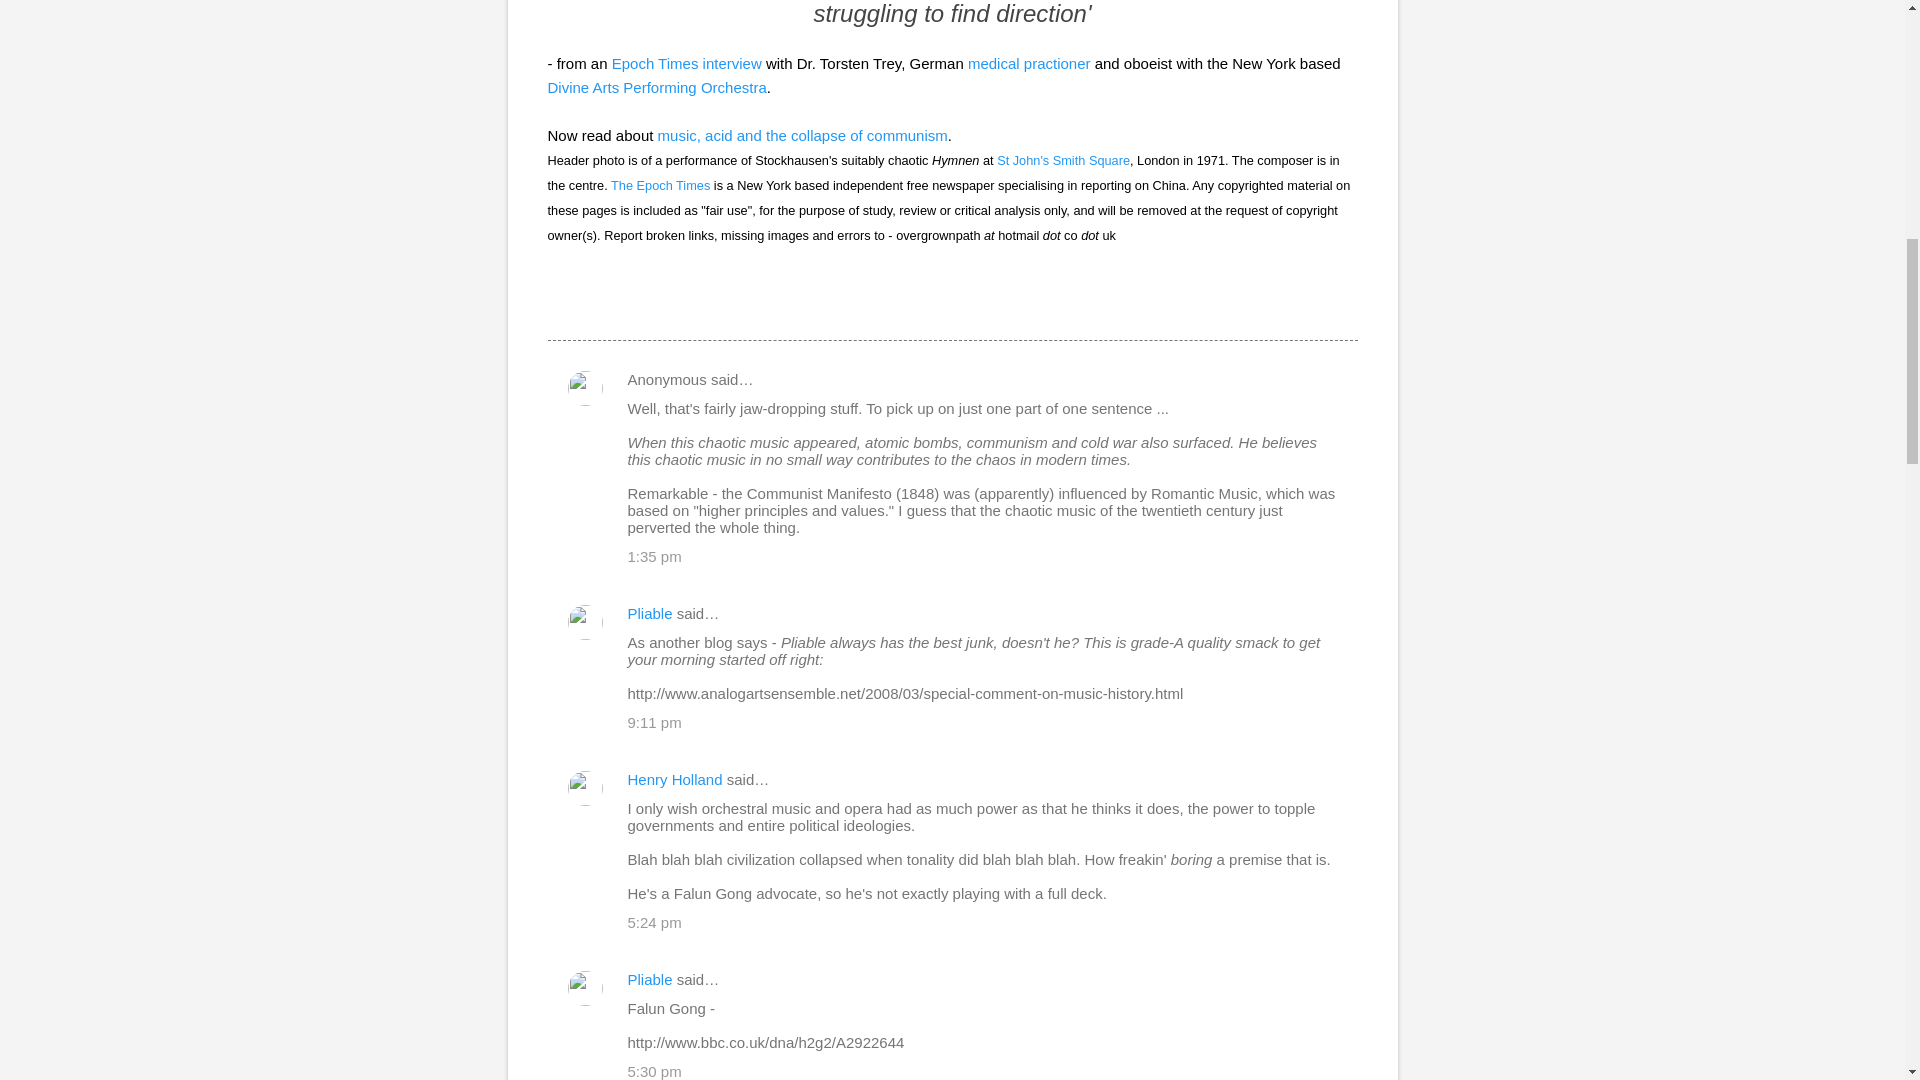 This screenshot has height=1080, width=1920. Describe the element at coordinates (675, 780) in the screenshot. I see `Henry Holland` at that location.